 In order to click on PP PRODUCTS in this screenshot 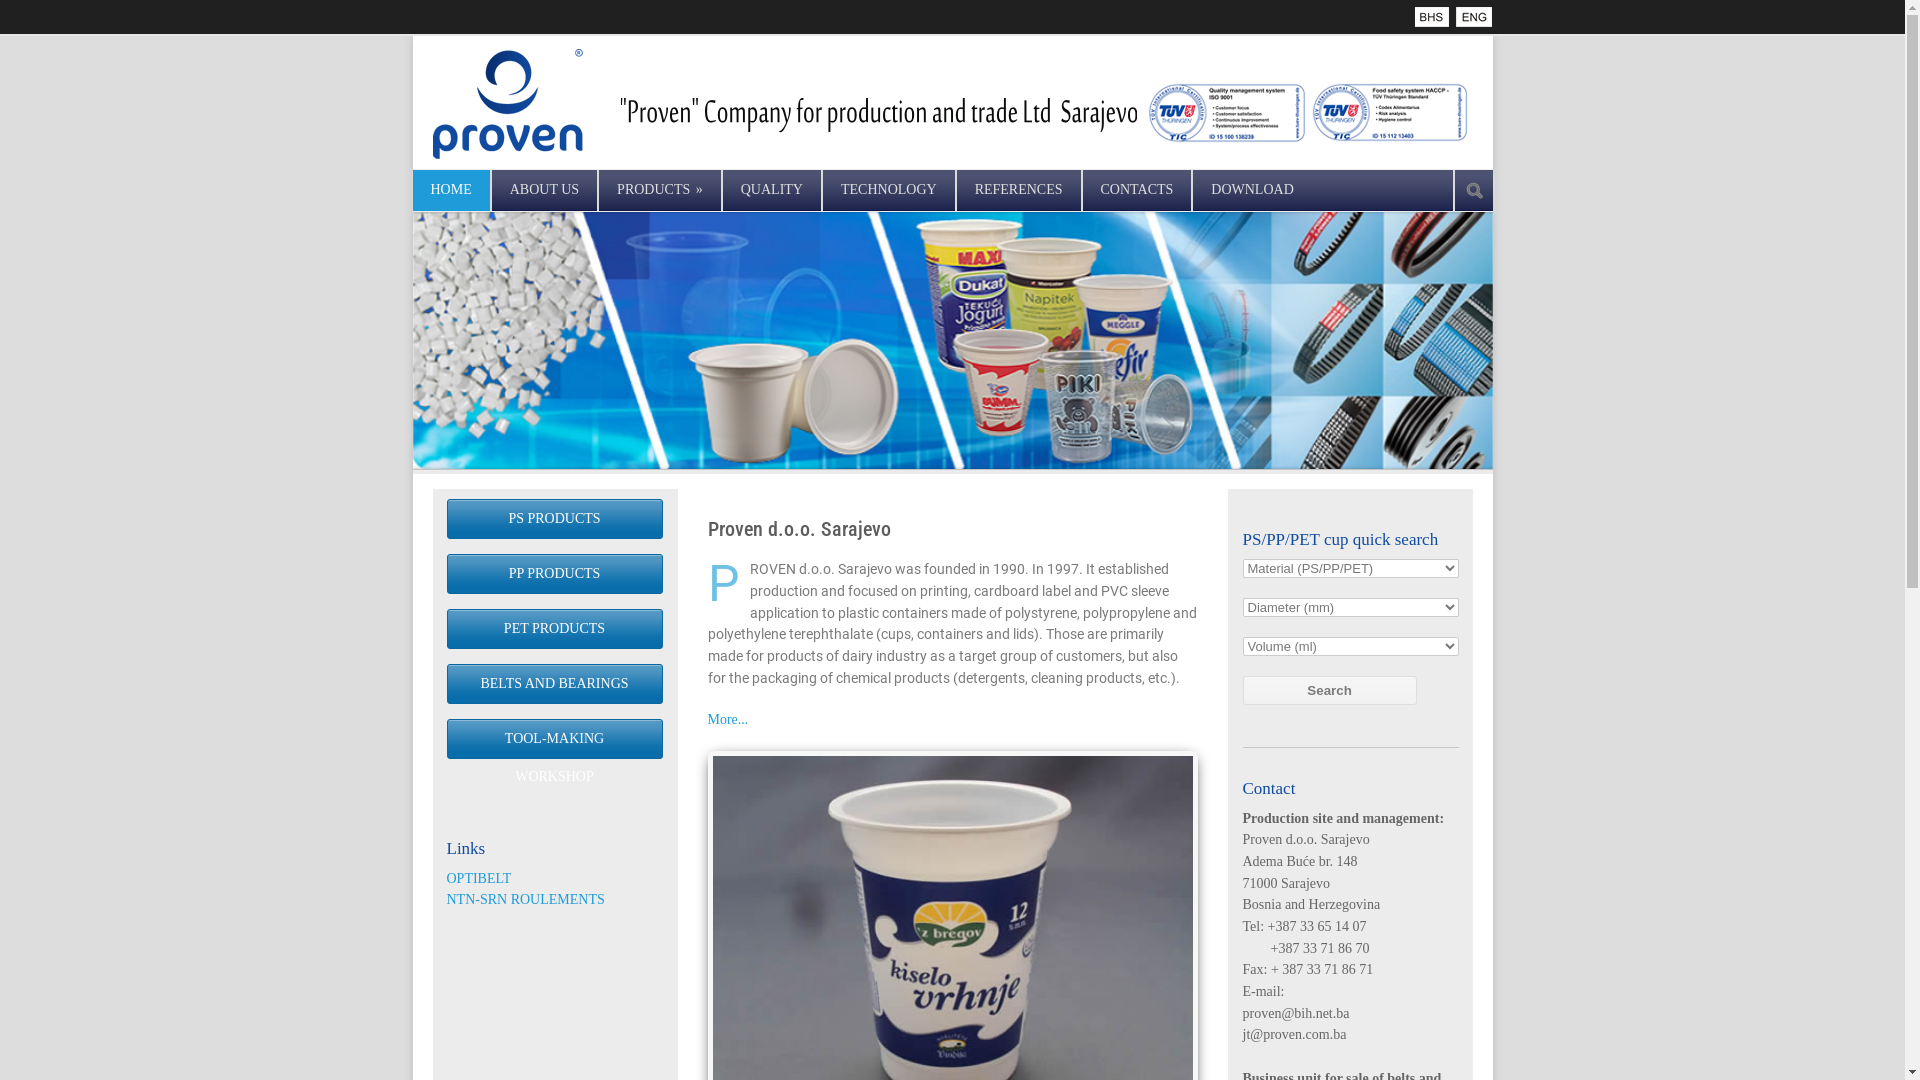, I will do `click(554, 574)`.